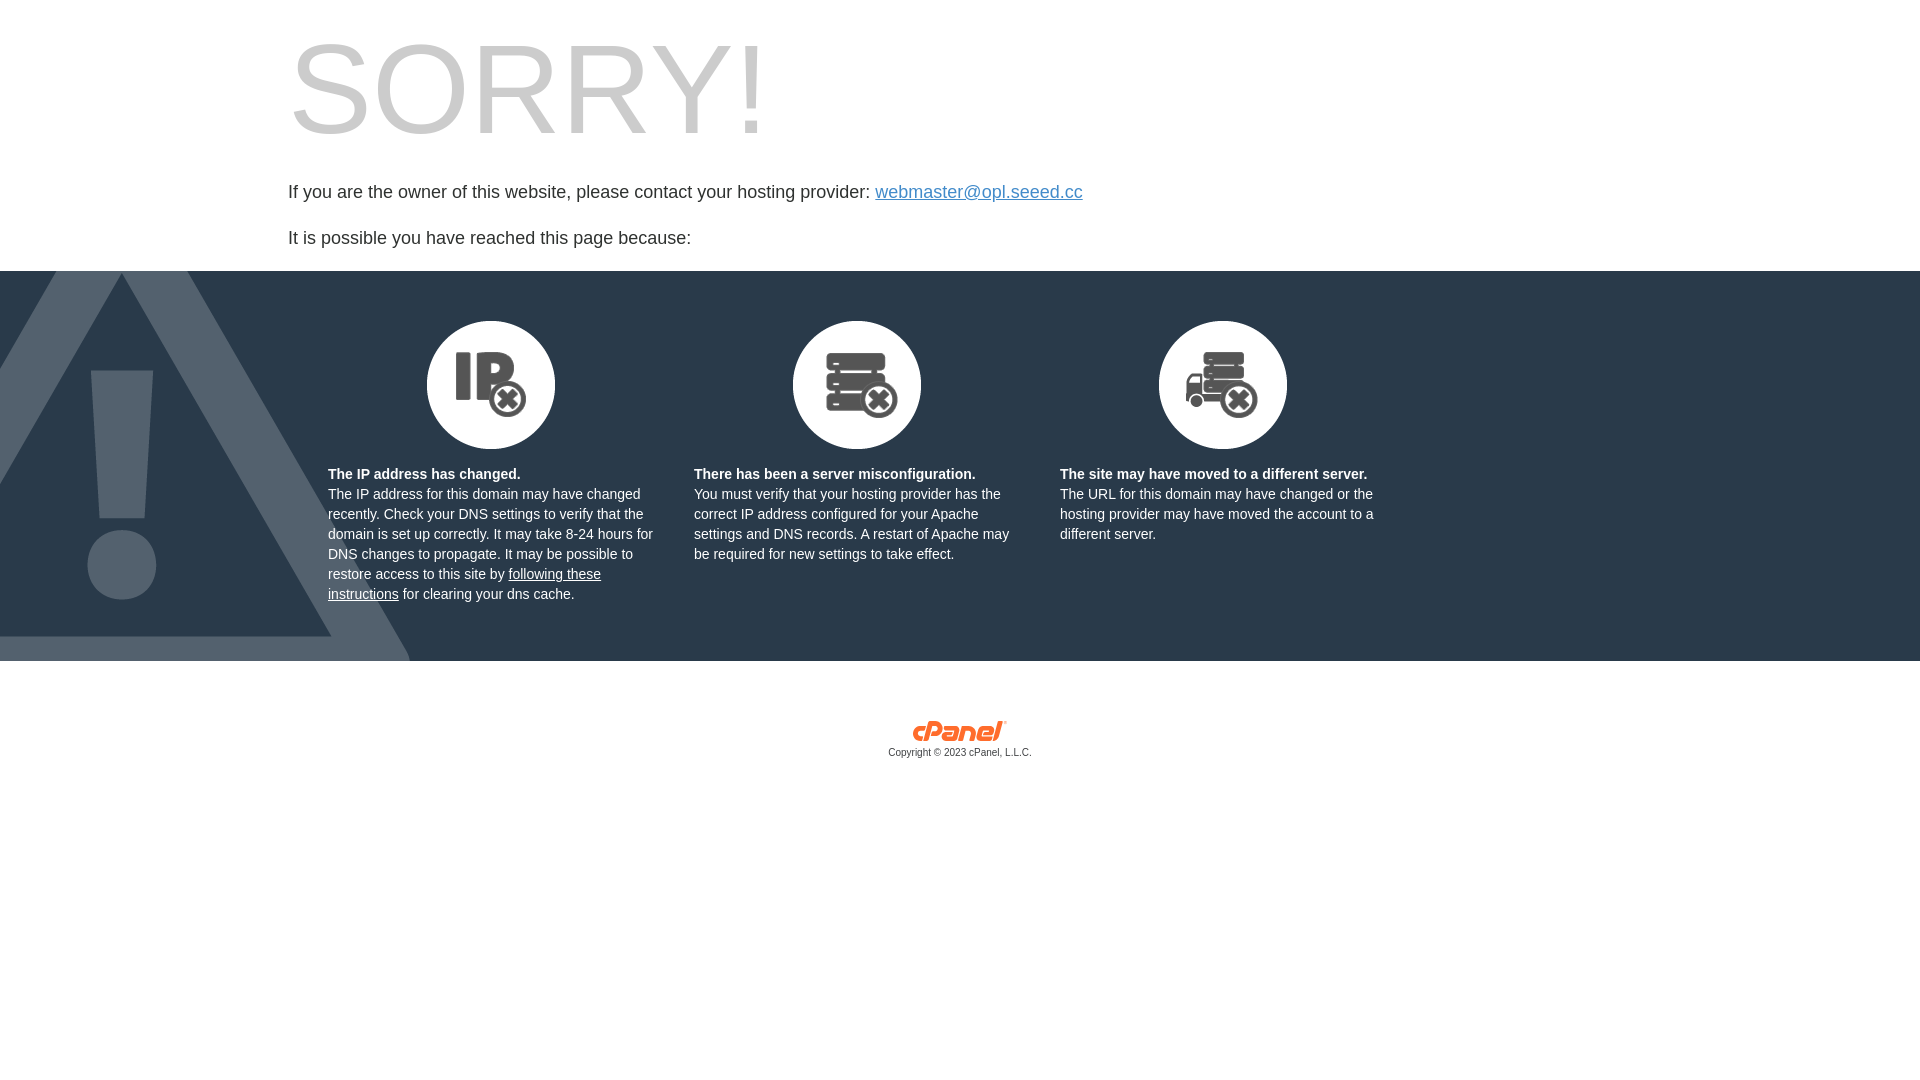 Image resolution: width=1920 pixels, height=1080 pixels. What do you see at coordinates (978, 192) in the screenshot?
I see `webmaster@opl.seeed.cc` at bounding box center [978, 192].